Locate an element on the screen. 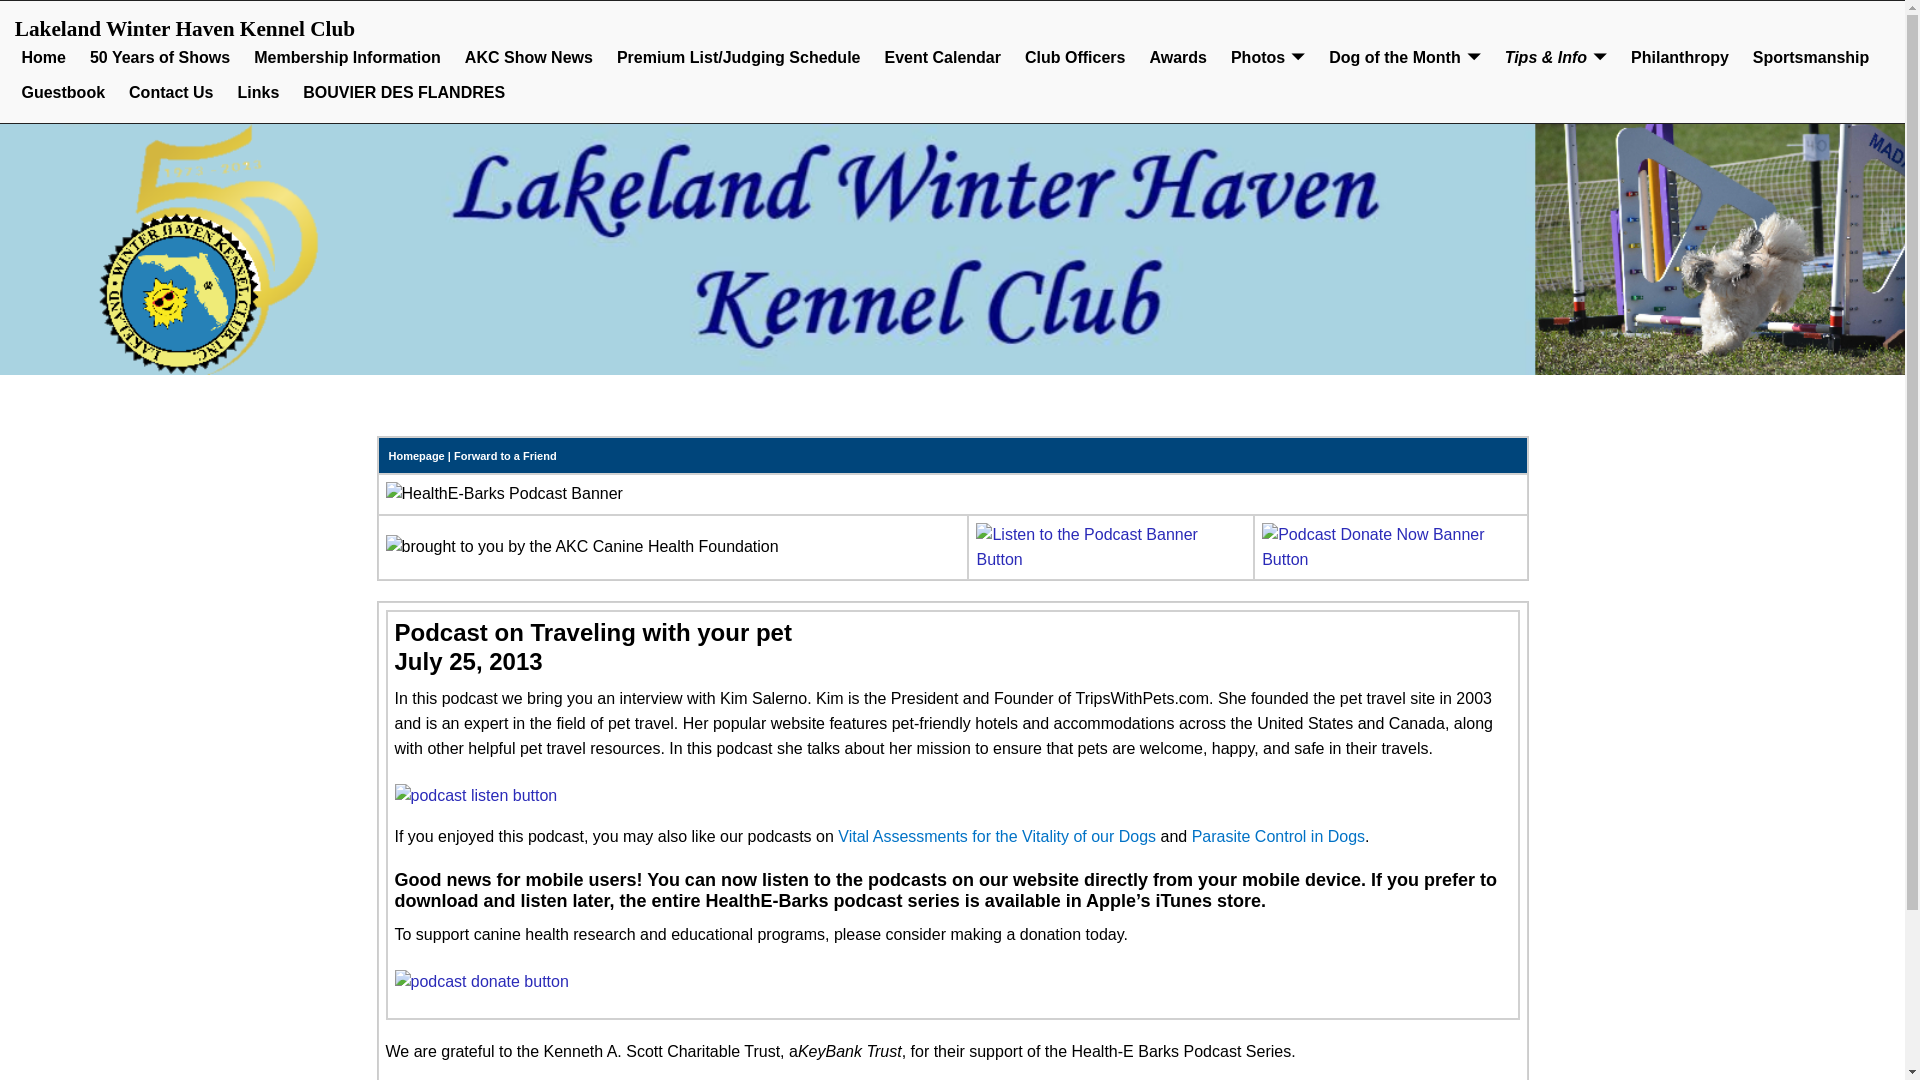 The height and width of the screenshot is (1080, 1920). Homepage is located at coordinates (415, 456).